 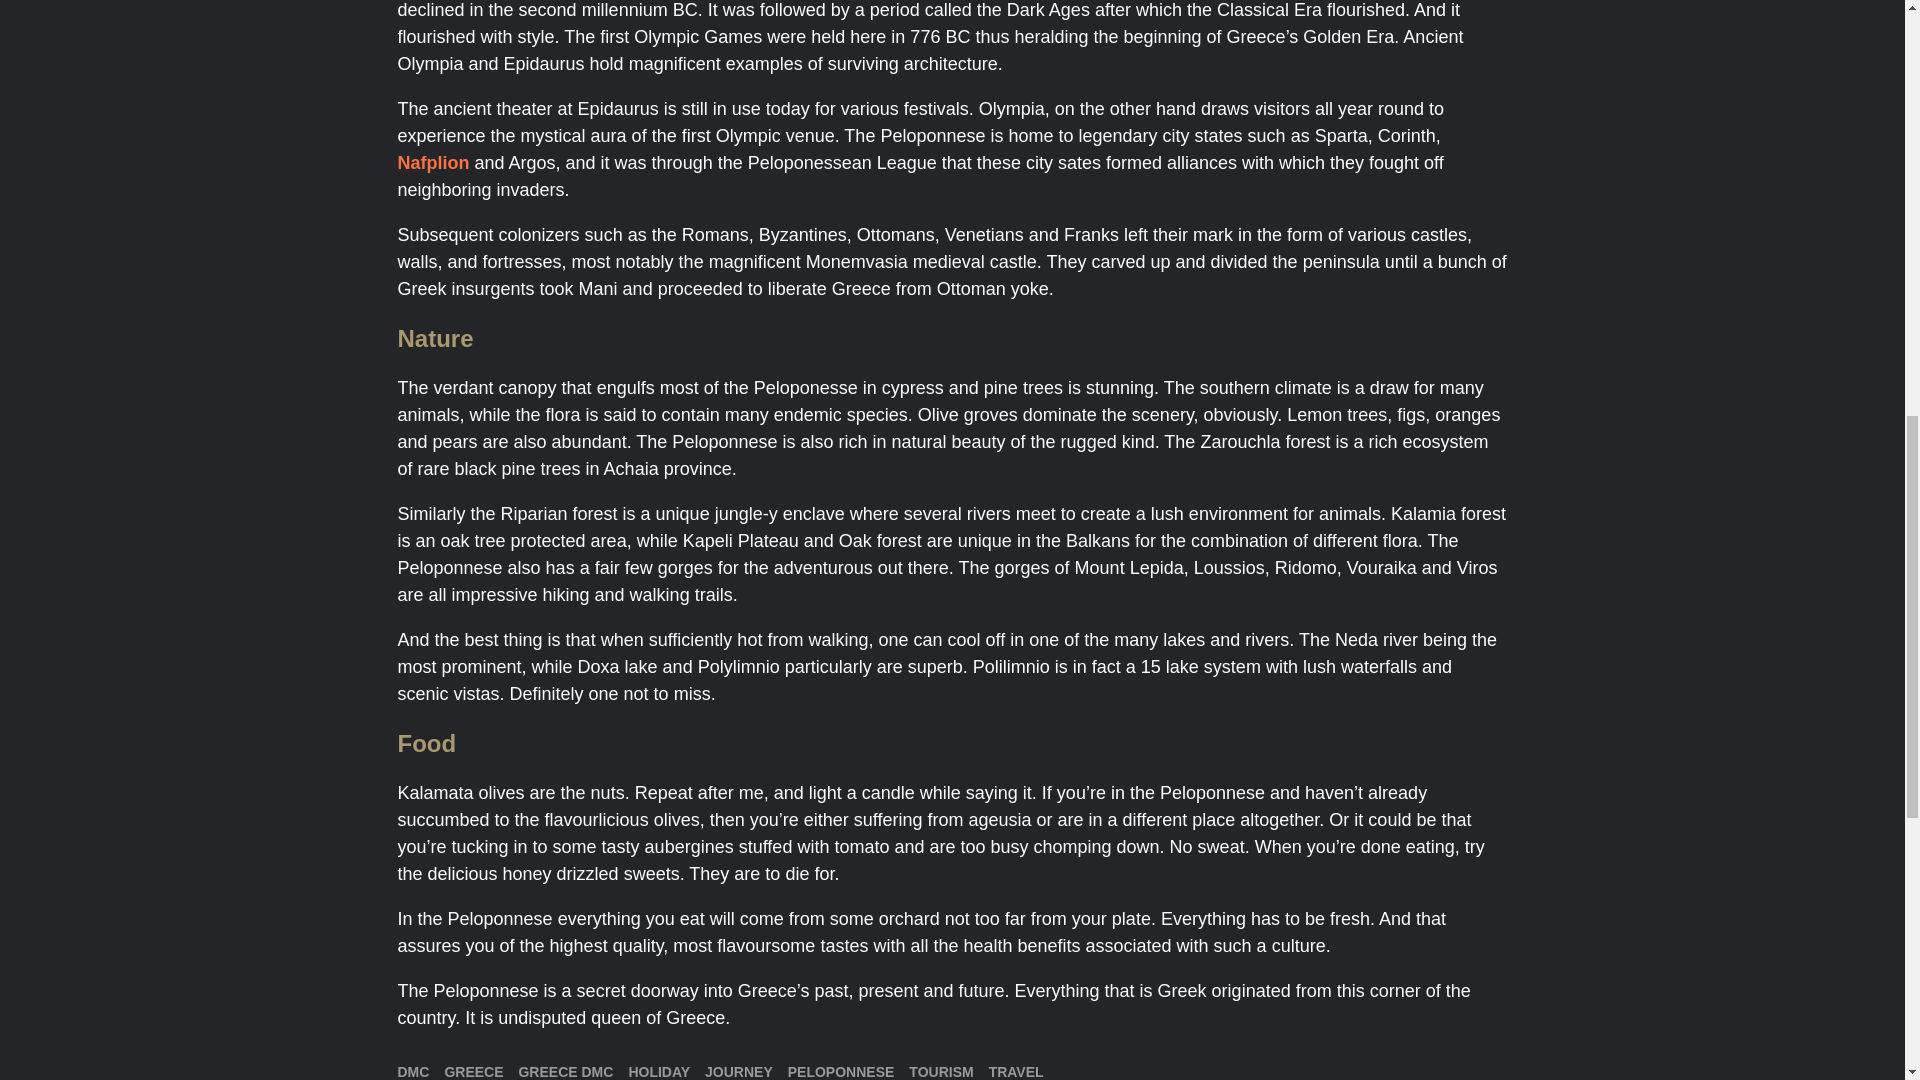 What do you see at coordinates (940, 1072) in the screenshot?
I see `TOURISM` at bounding box center [940, 1072].